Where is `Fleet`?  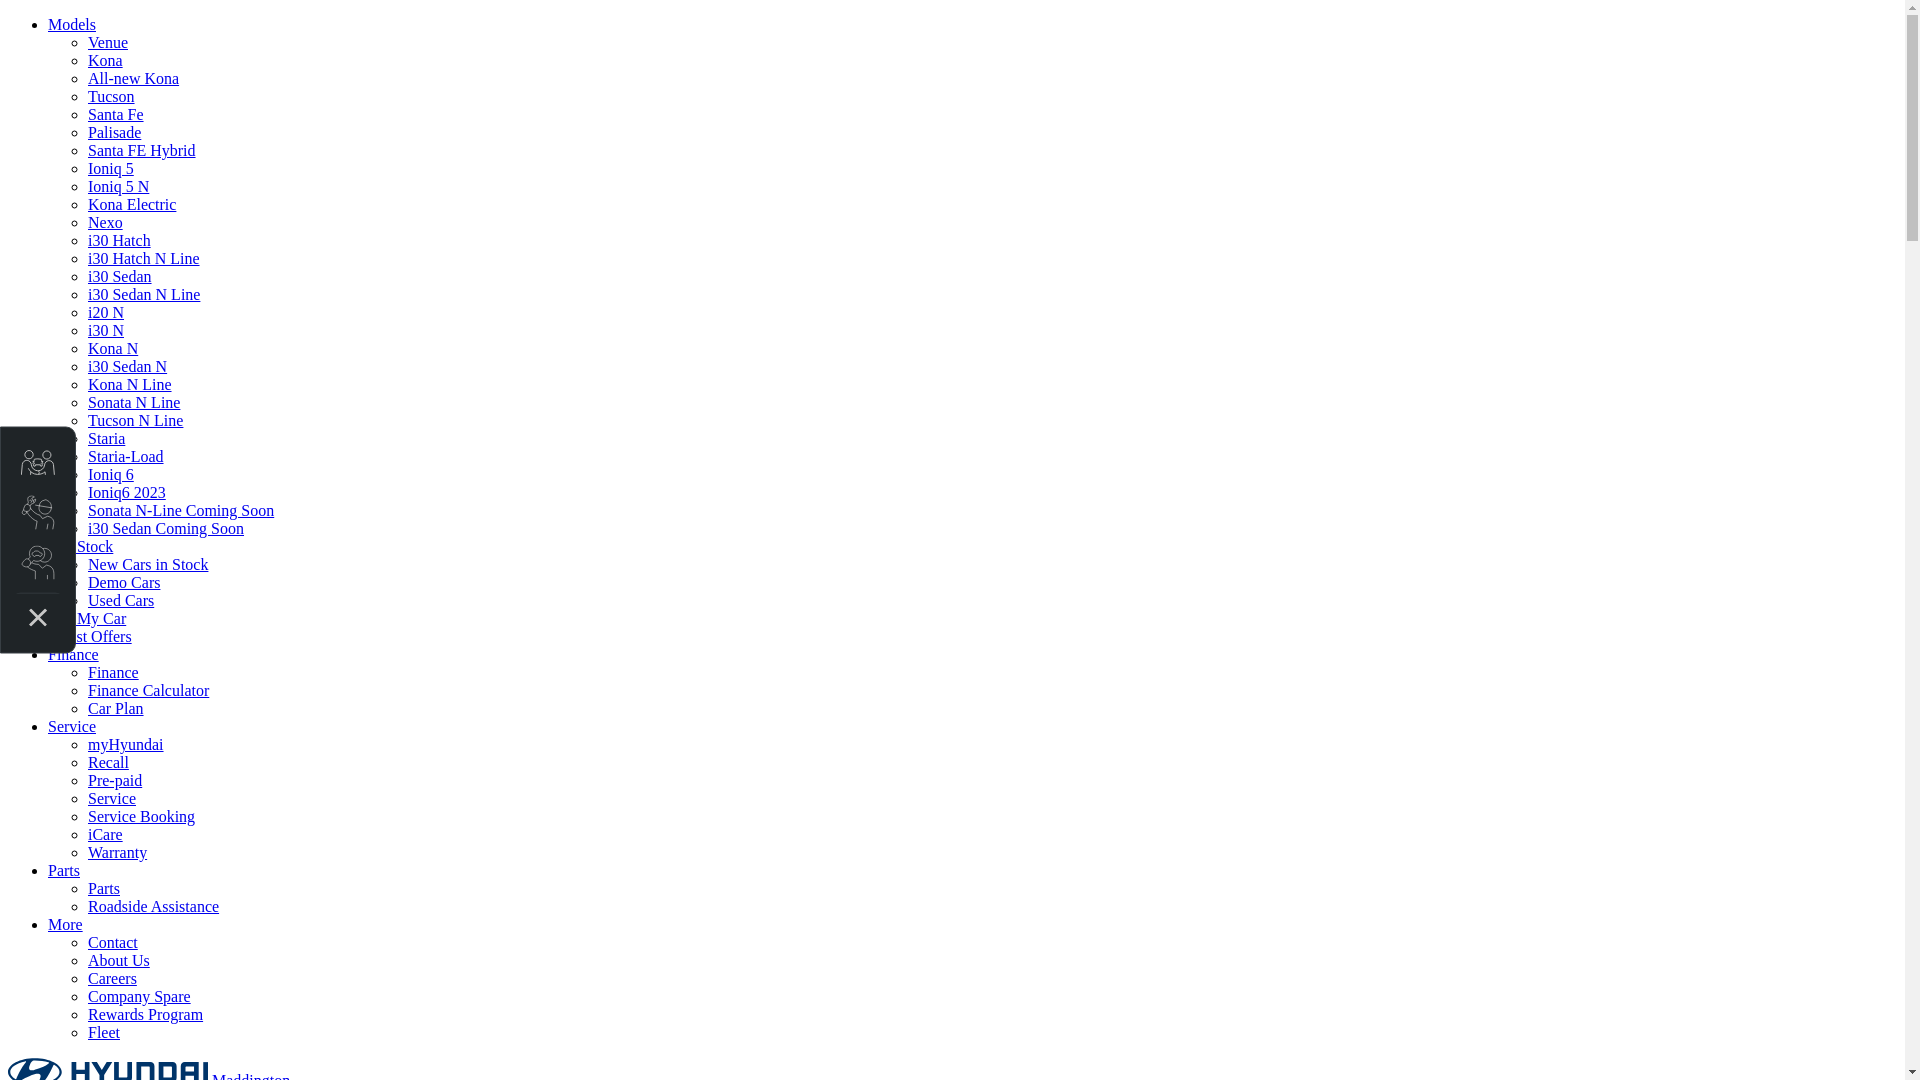
Fleet is located at coordinates (104, 1032).